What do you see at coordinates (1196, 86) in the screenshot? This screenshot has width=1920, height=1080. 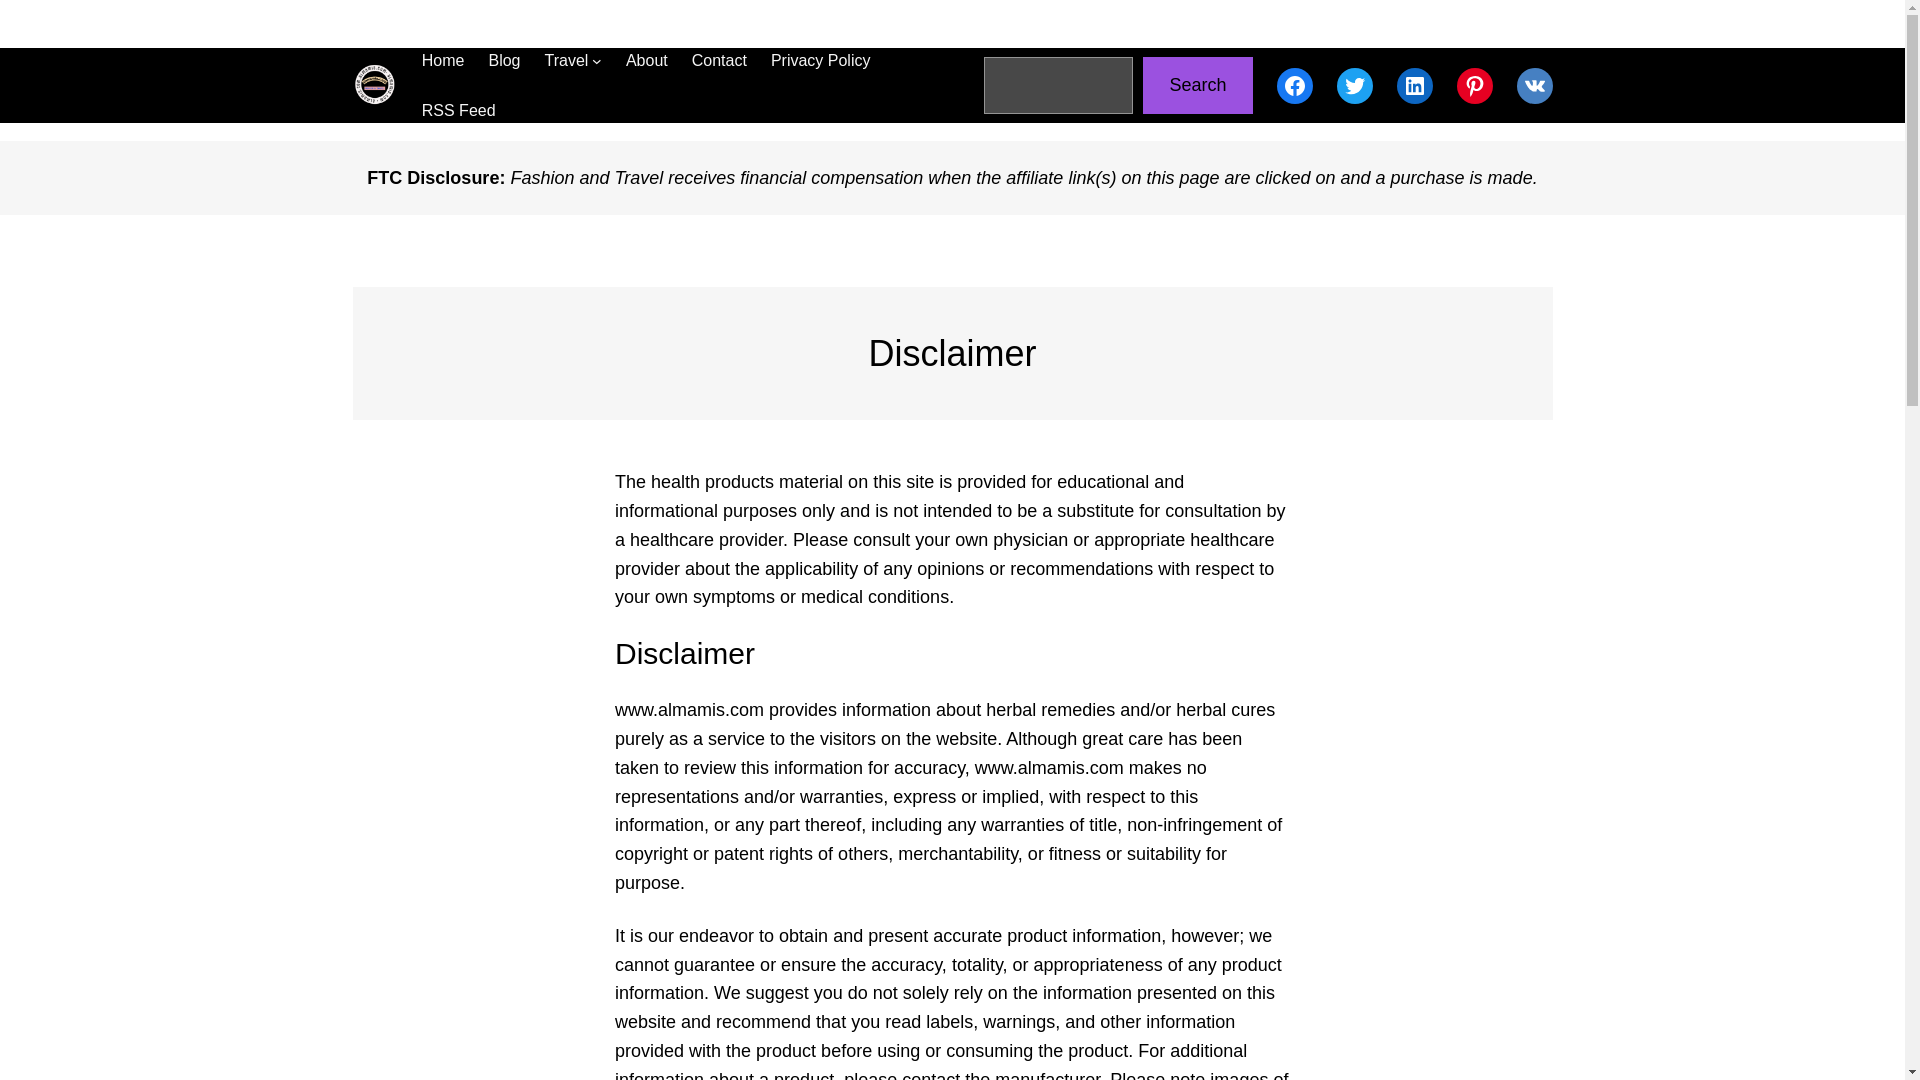 I see `Search` at bounding box center [1196, 86].